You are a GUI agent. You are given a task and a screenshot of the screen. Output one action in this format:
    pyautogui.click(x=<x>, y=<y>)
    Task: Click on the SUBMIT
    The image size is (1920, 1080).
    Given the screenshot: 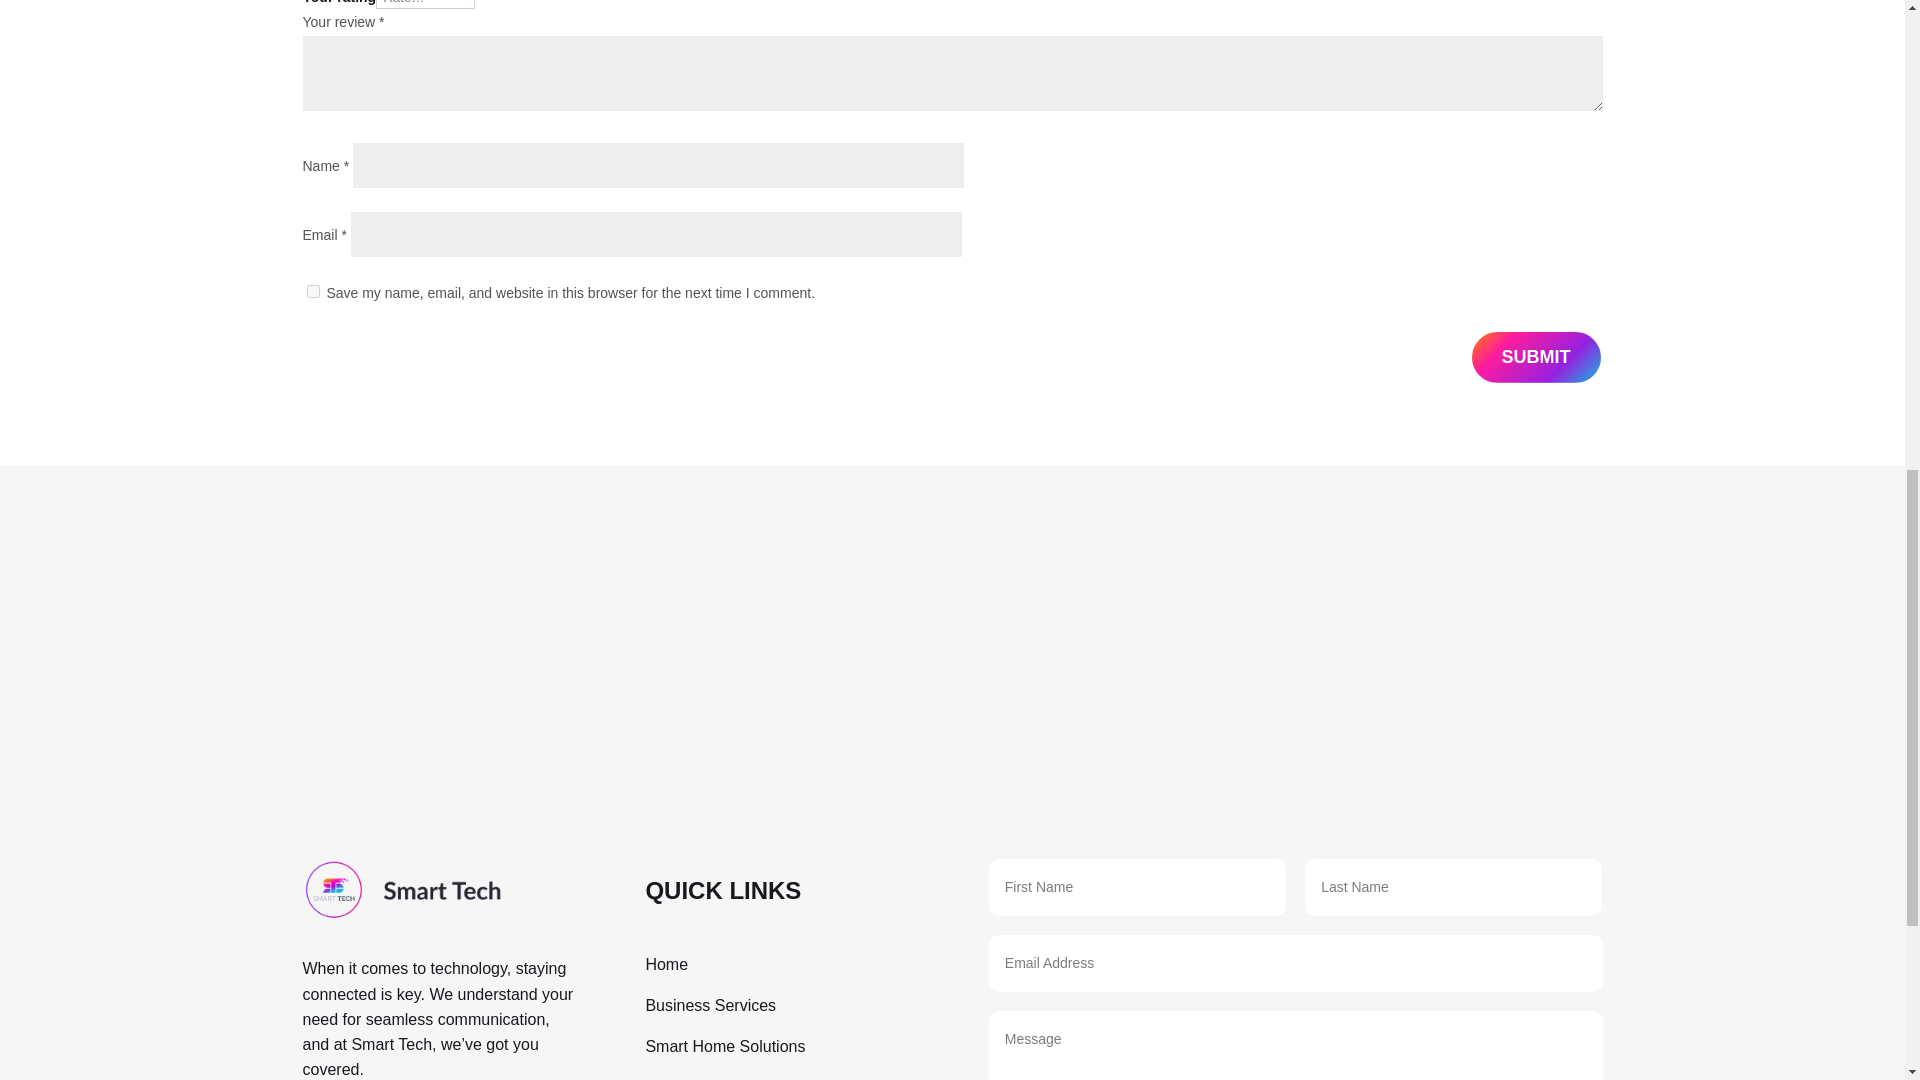 What is the action you would take?
    pyautogui.click(x=1536, y=357)
    